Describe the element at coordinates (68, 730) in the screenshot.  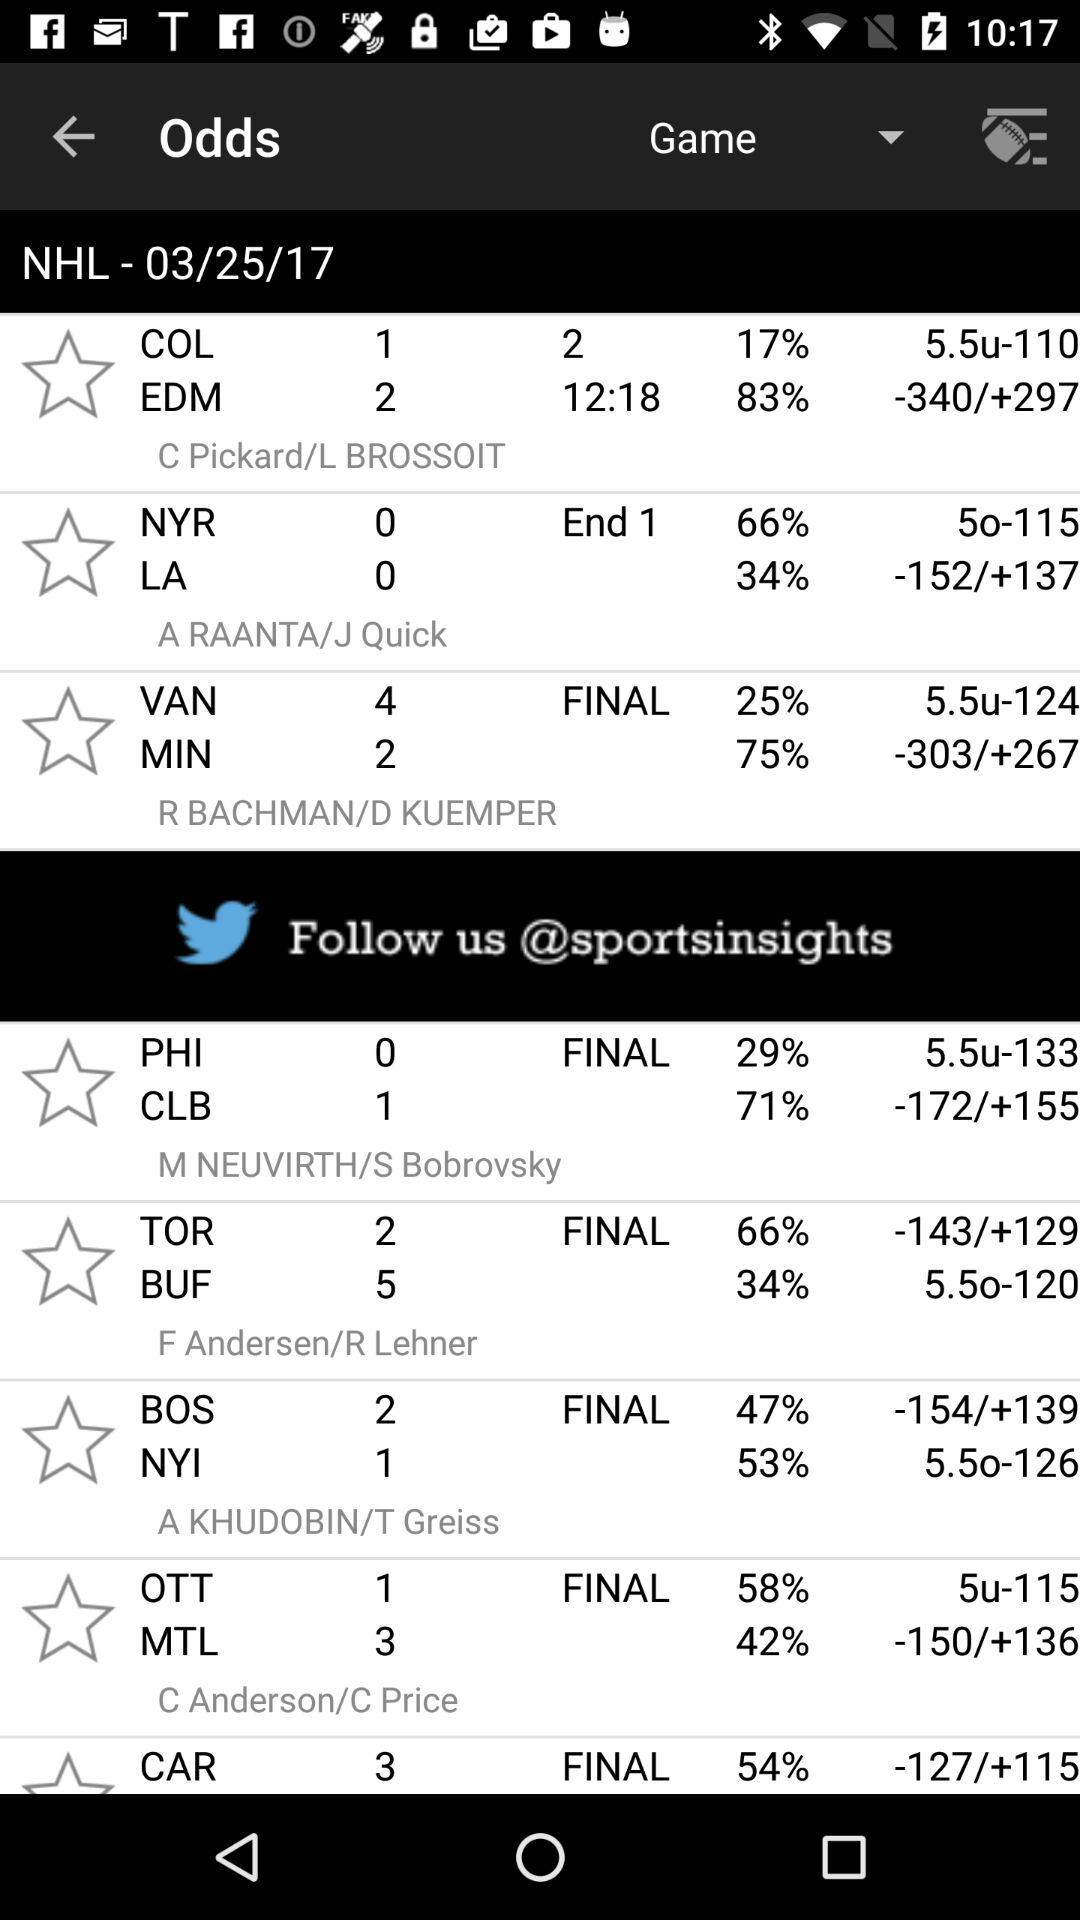
I see `select as favorite` at that location.